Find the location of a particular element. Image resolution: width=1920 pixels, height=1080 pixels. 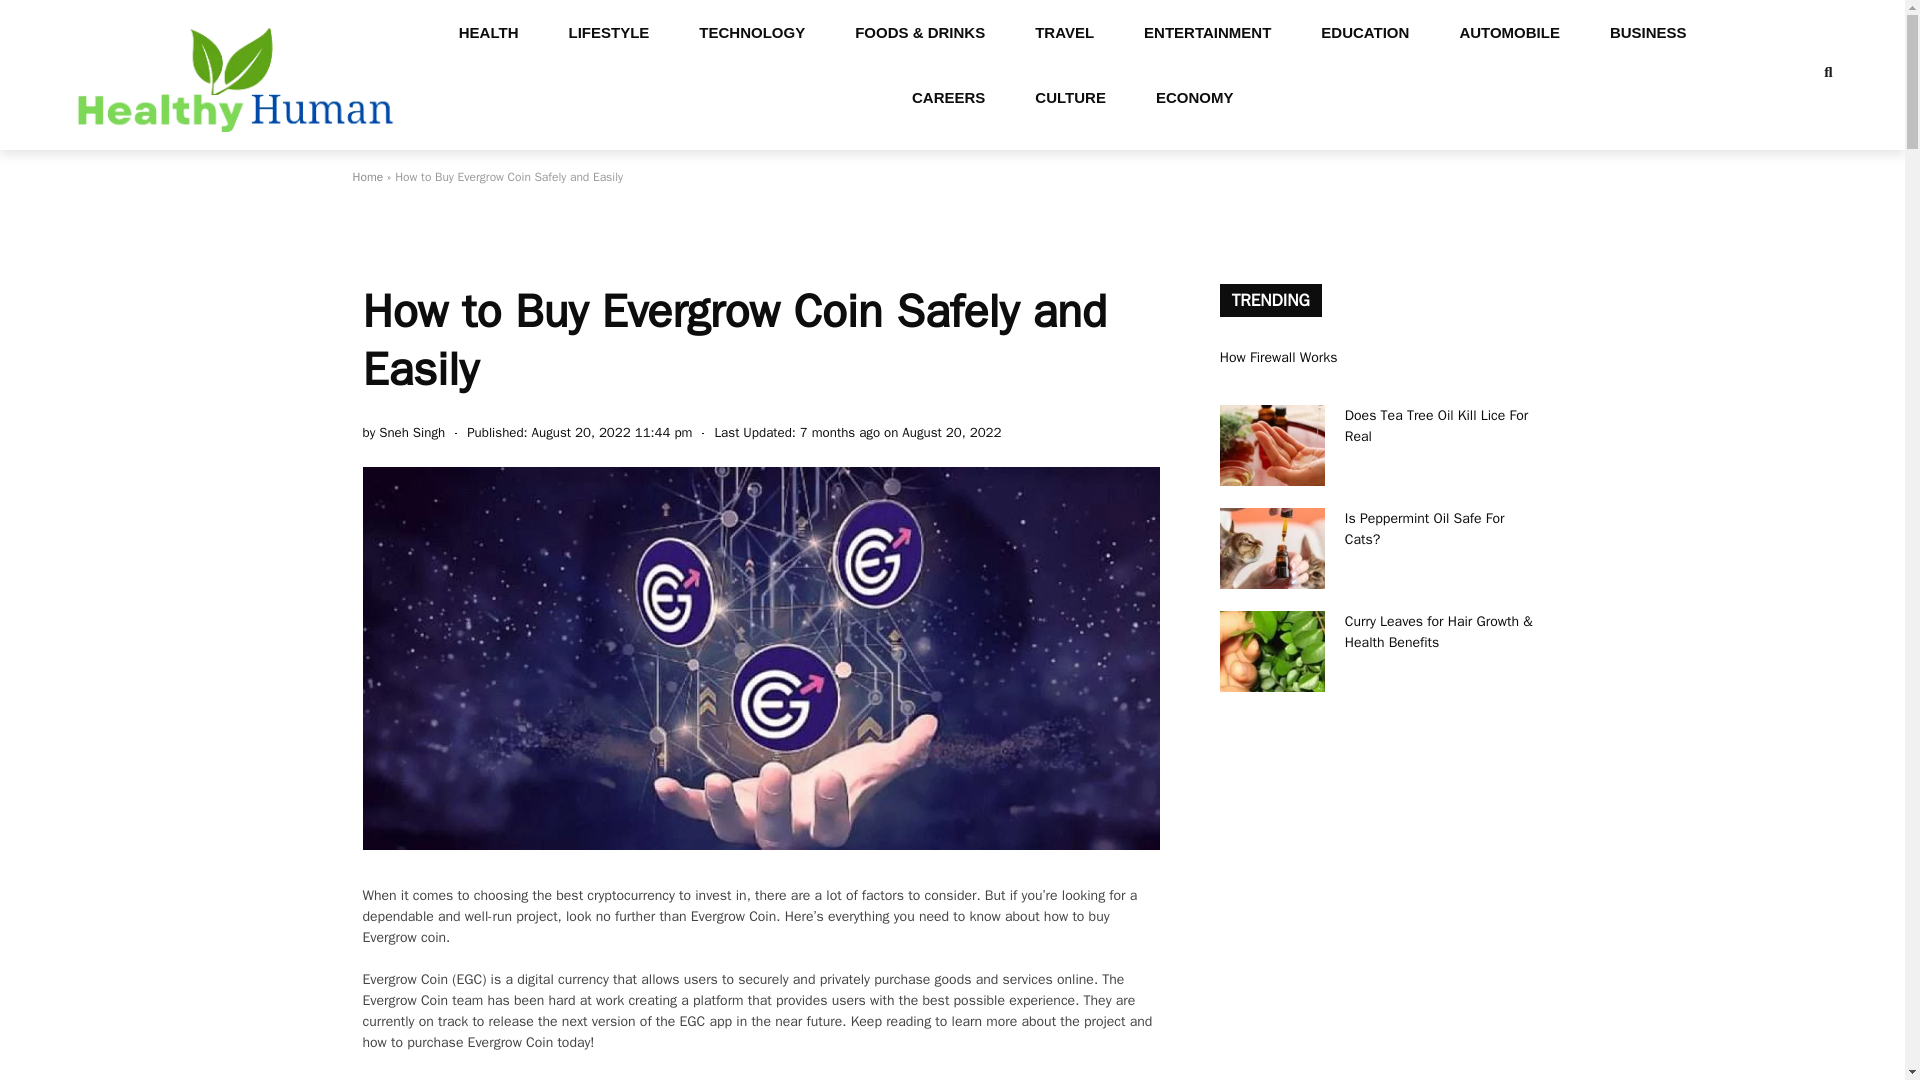

AUTOMOBILE is located at coordinates (1510, 32).